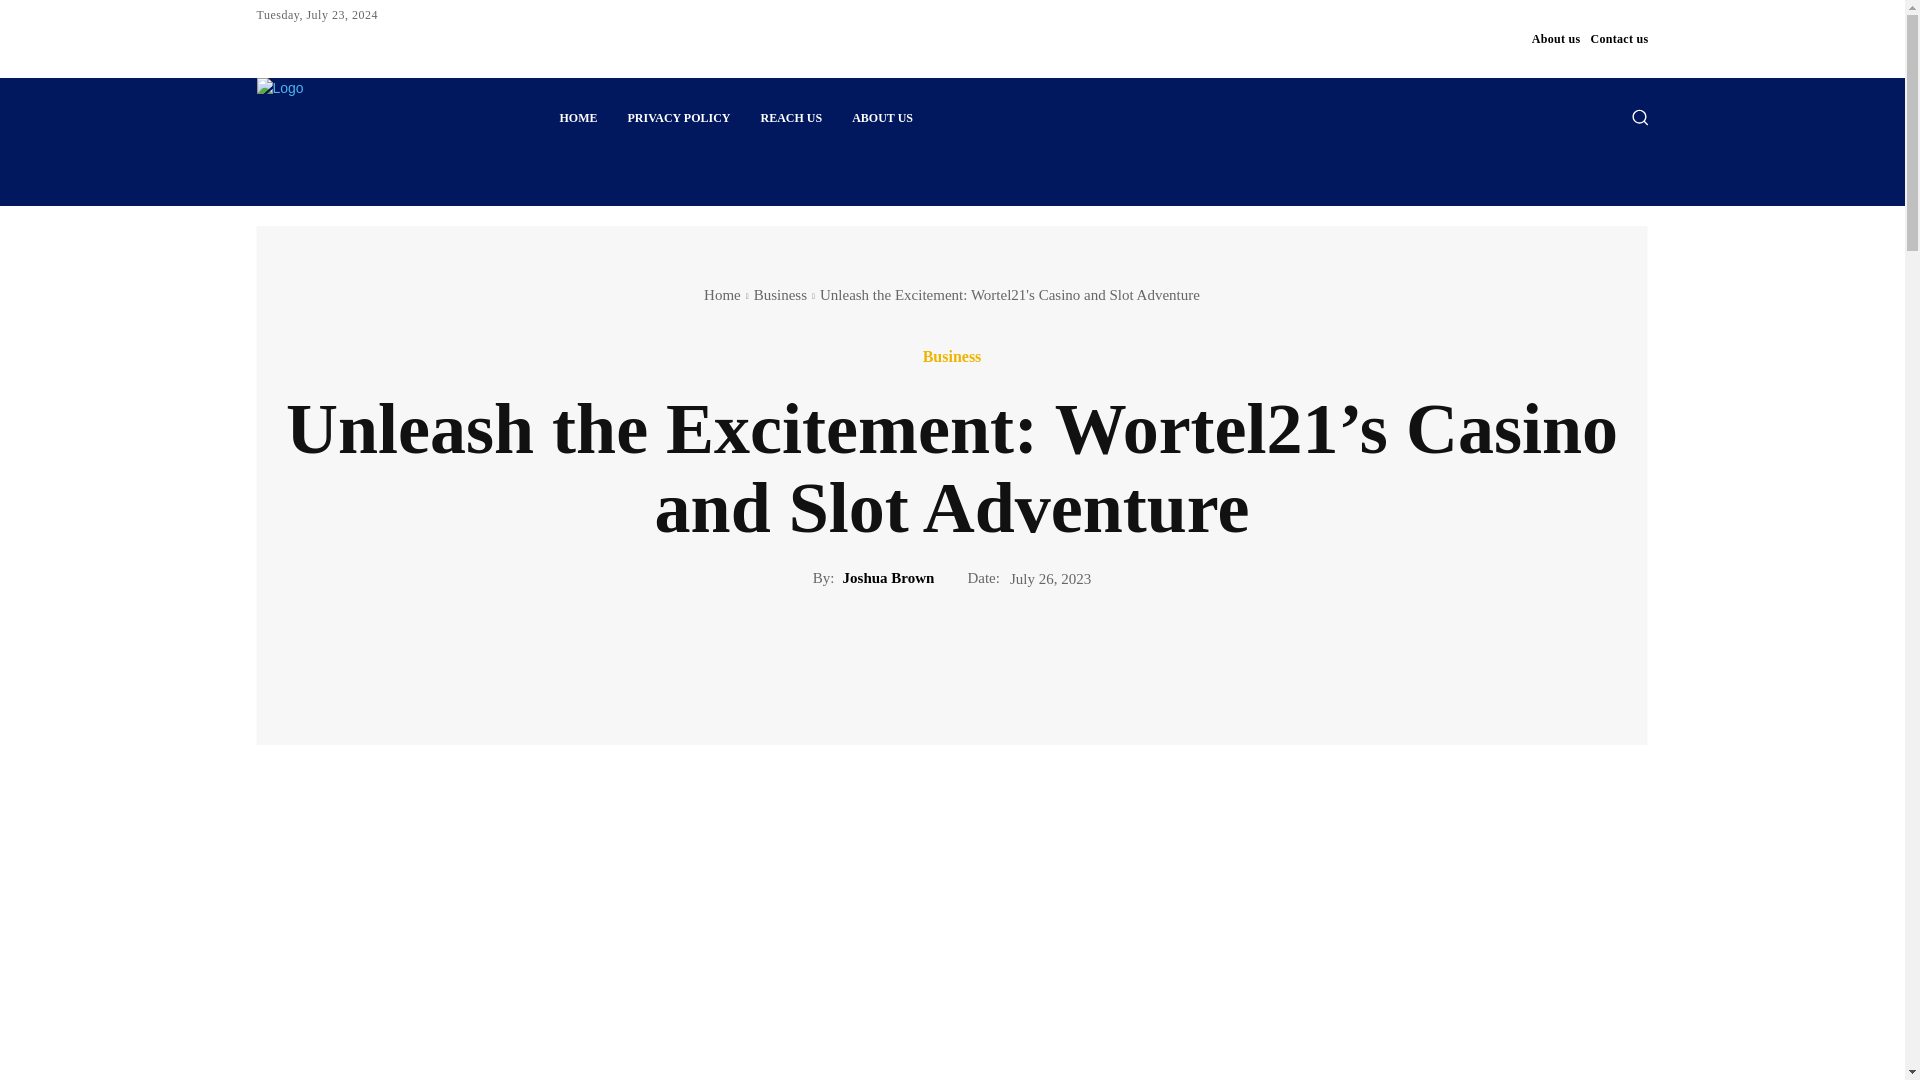 This screenshot has width=1920, height=1080. Describe the element at coordinates (780, 295) in the screenshot. I see `Business` at that location.